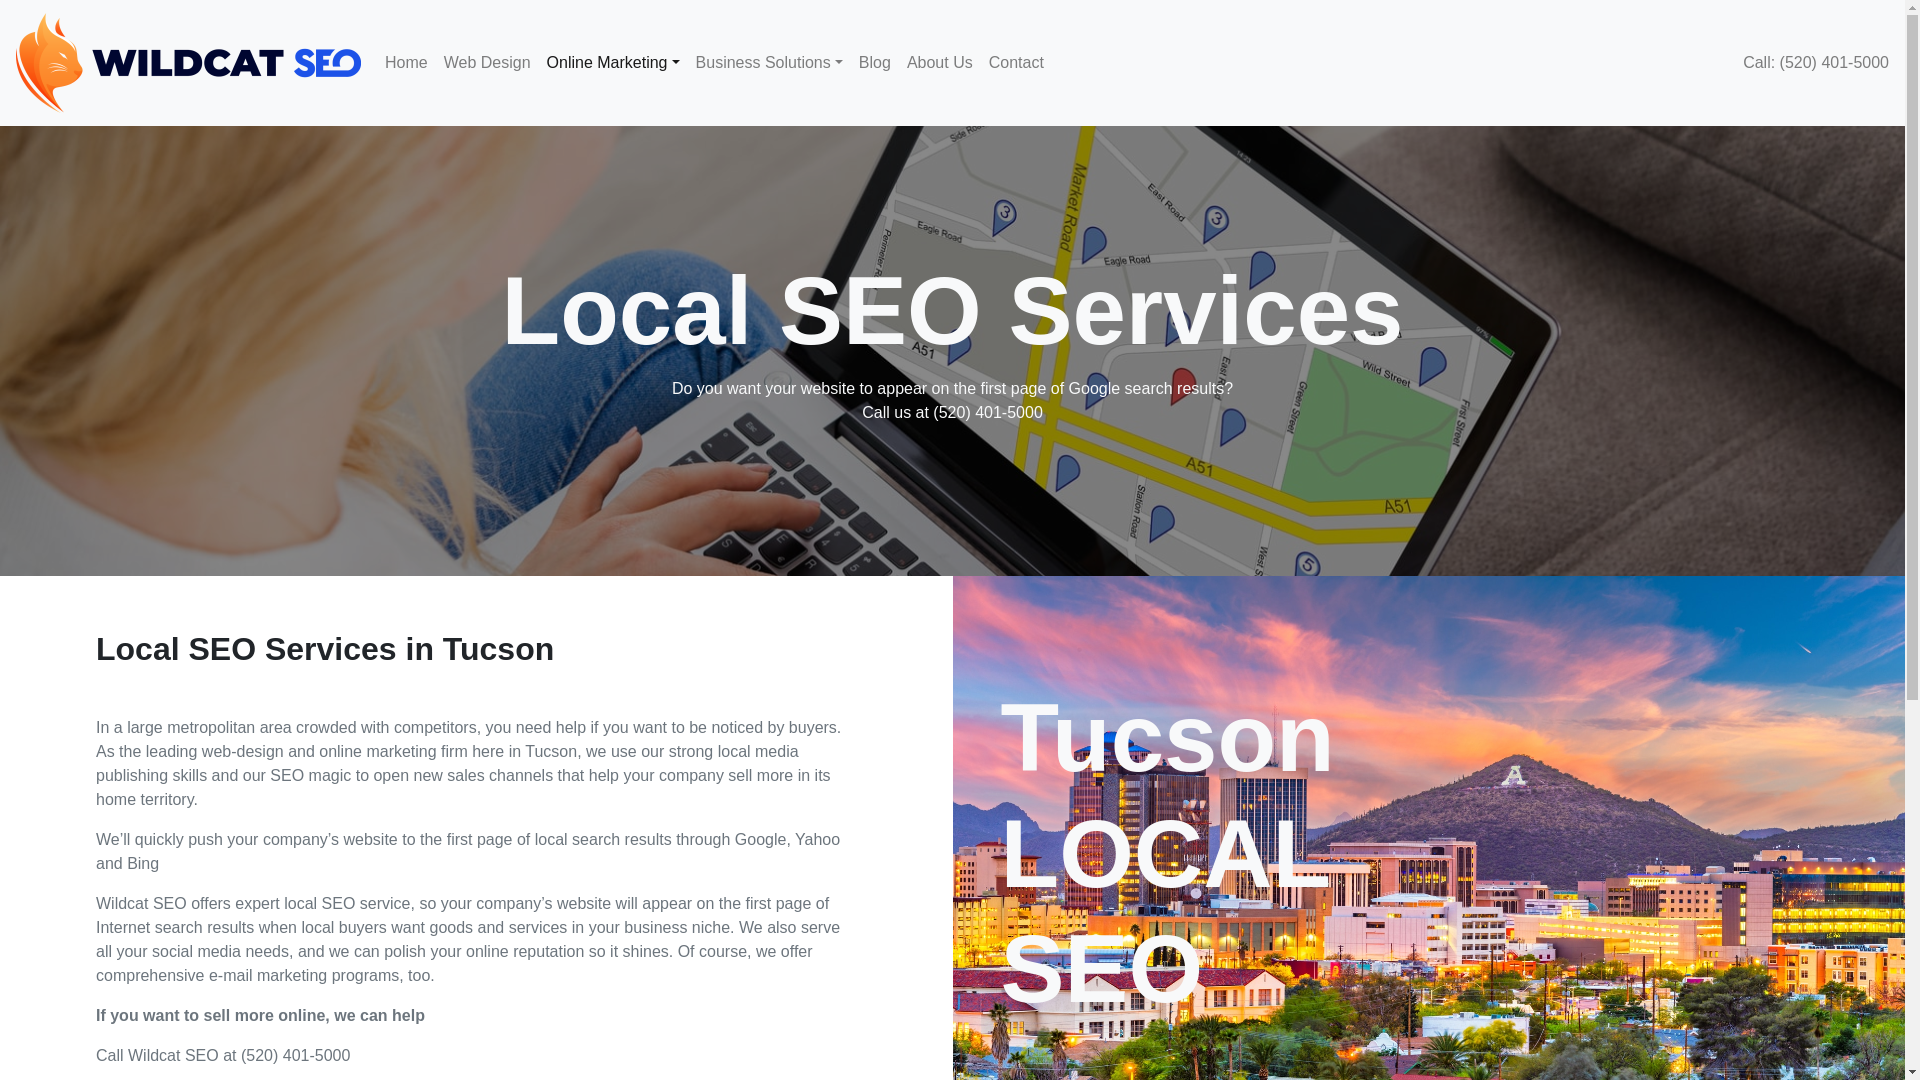 This screenshot has width=1920, height=1080. Describe the element at coordinates (406, 63) in the screenshot. I see `Home` at that location.